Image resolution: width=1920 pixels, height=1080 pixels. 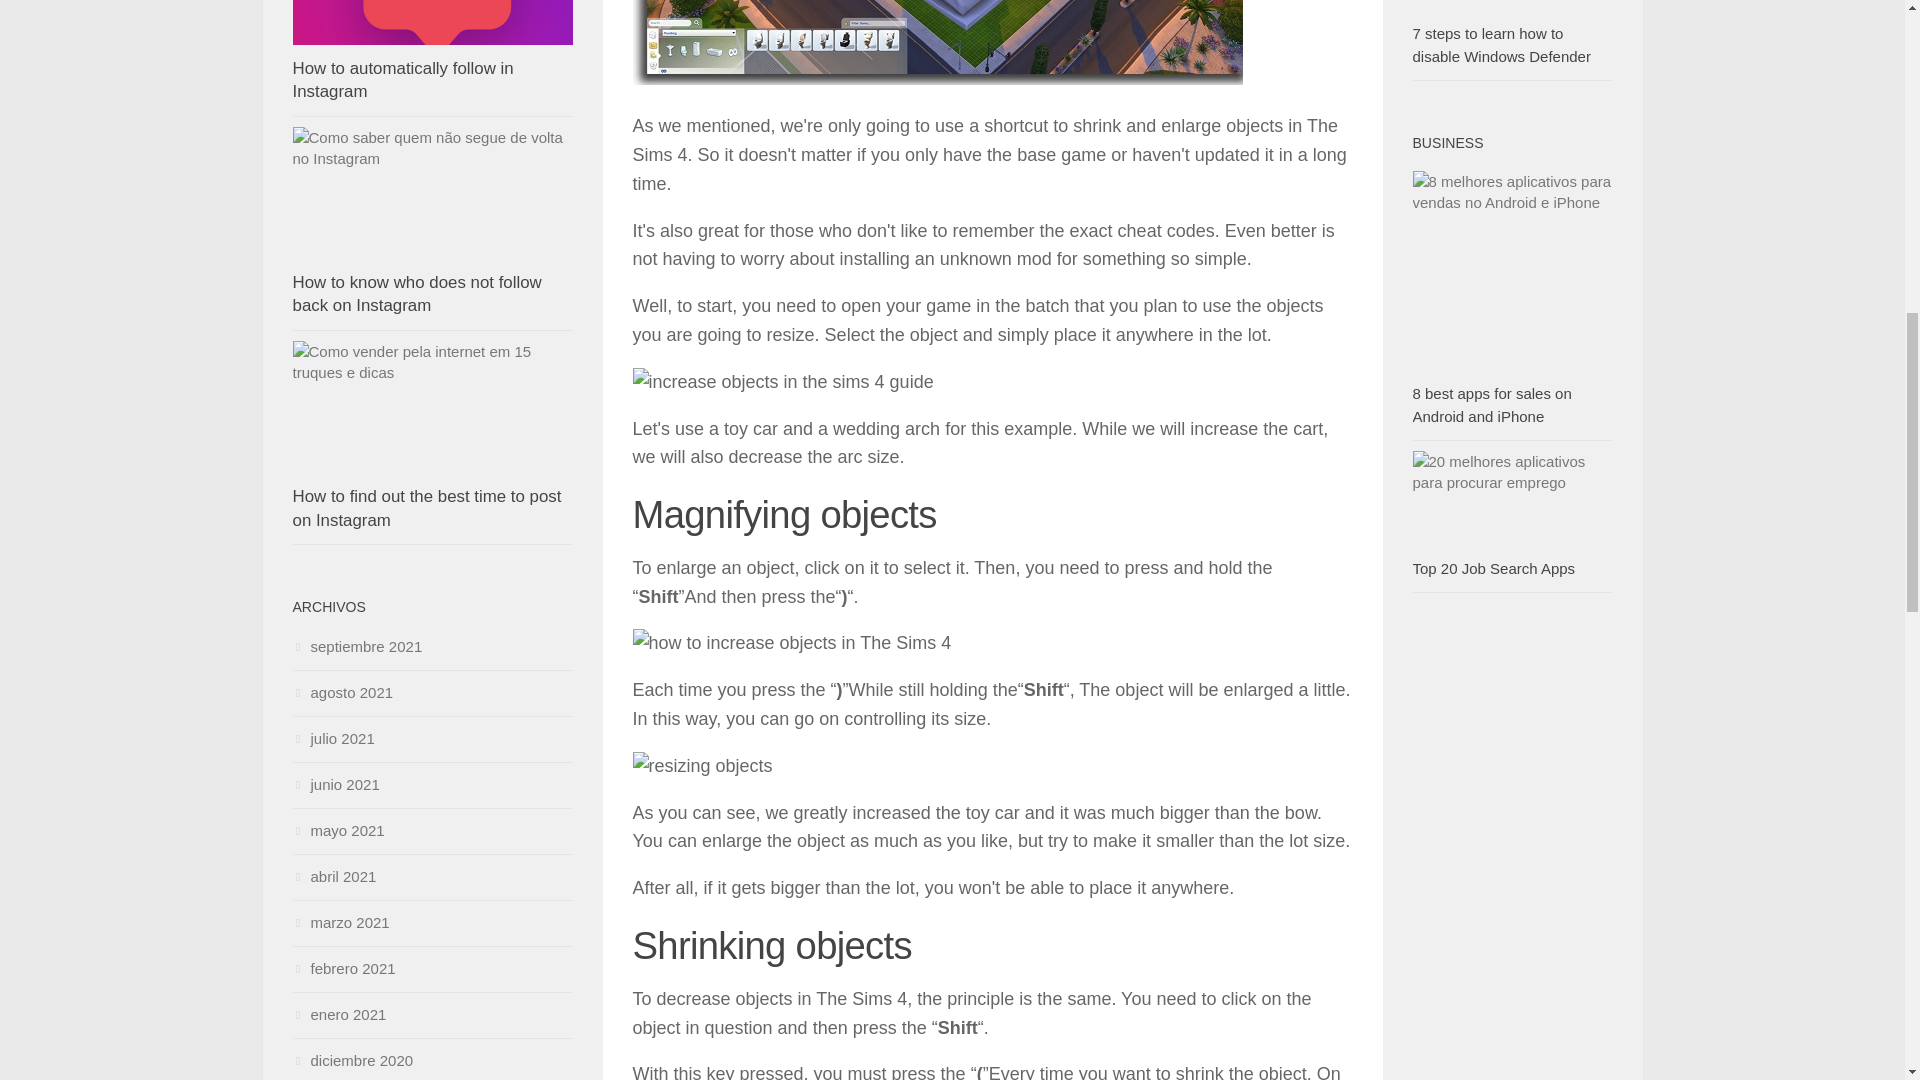 I want to click on marzo 2021, so click(x=340, y=922).